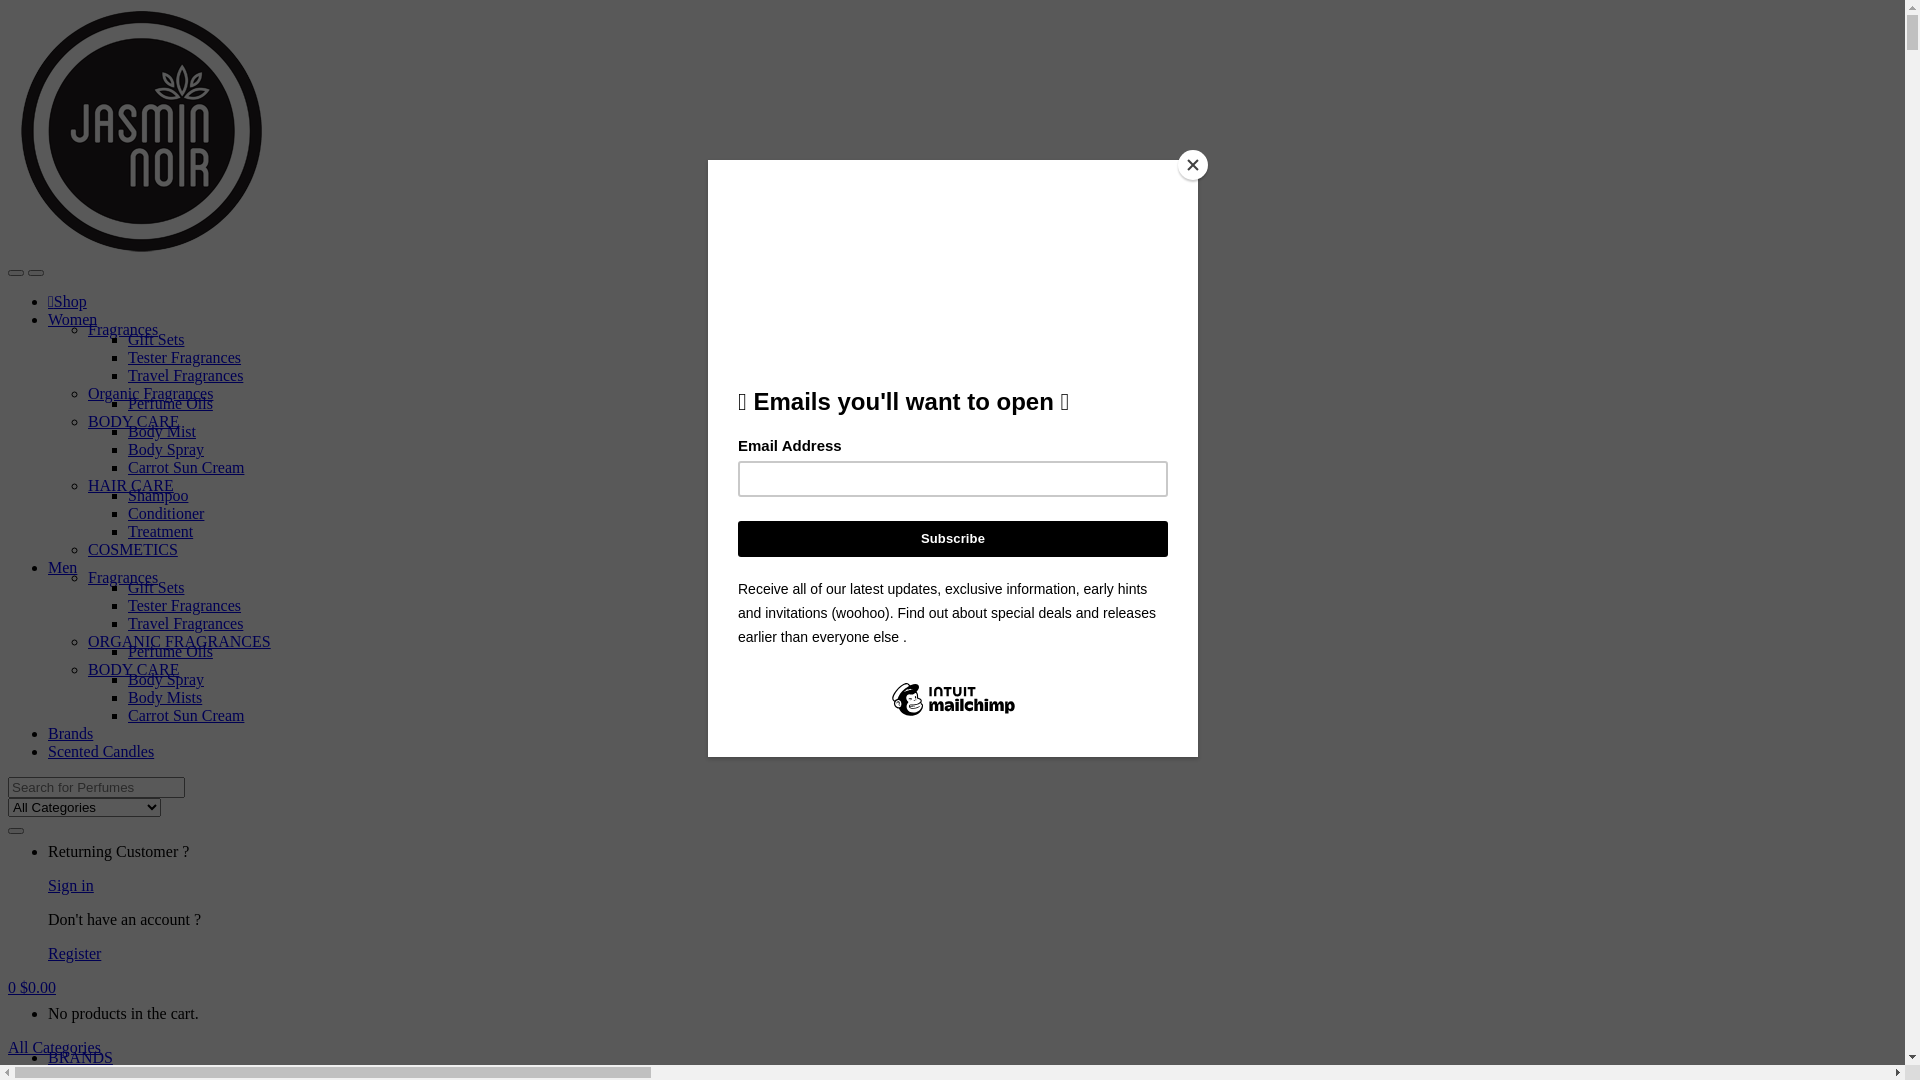 The width and height of the screenshot is (1920, 1080). I want to click on Perfume Oils, so click(170, 652).